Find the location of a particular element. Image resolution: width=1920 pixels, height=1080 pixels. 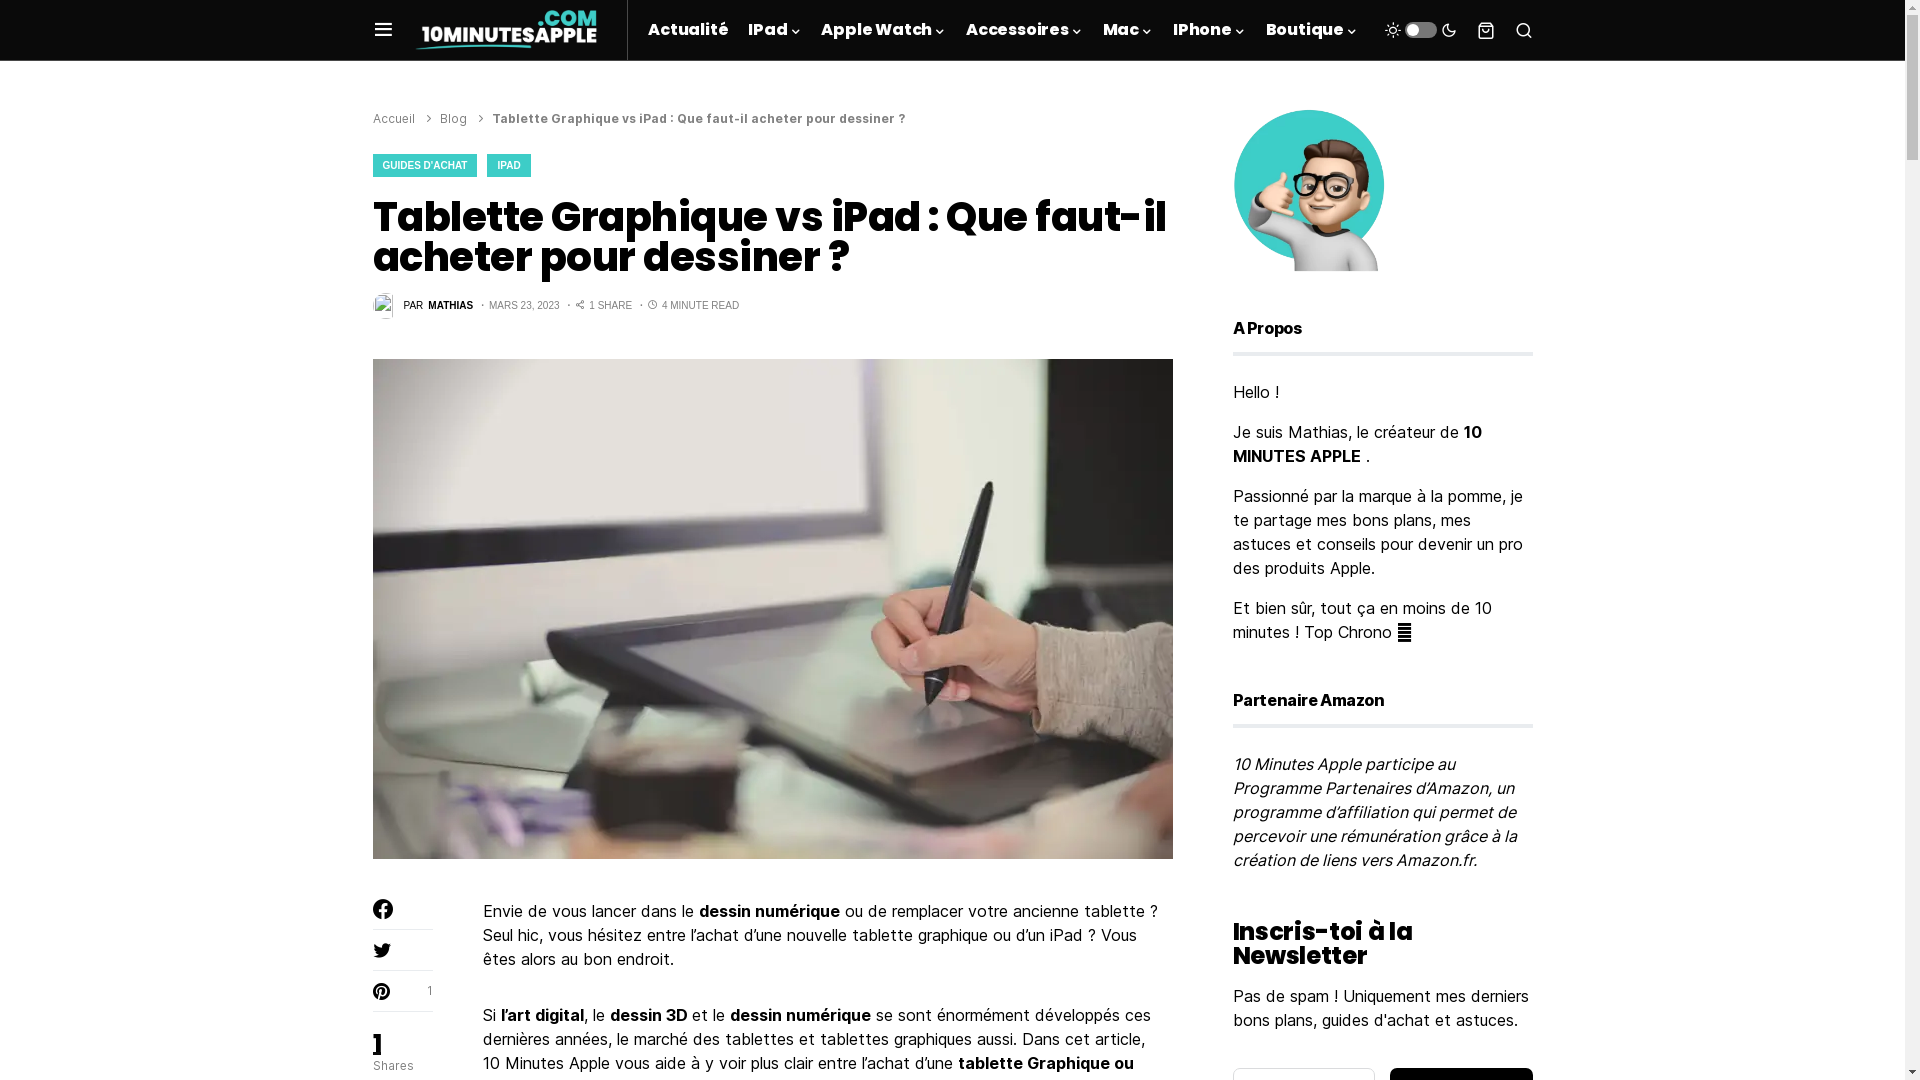

IPhone is located at coordinates (1210, 30).